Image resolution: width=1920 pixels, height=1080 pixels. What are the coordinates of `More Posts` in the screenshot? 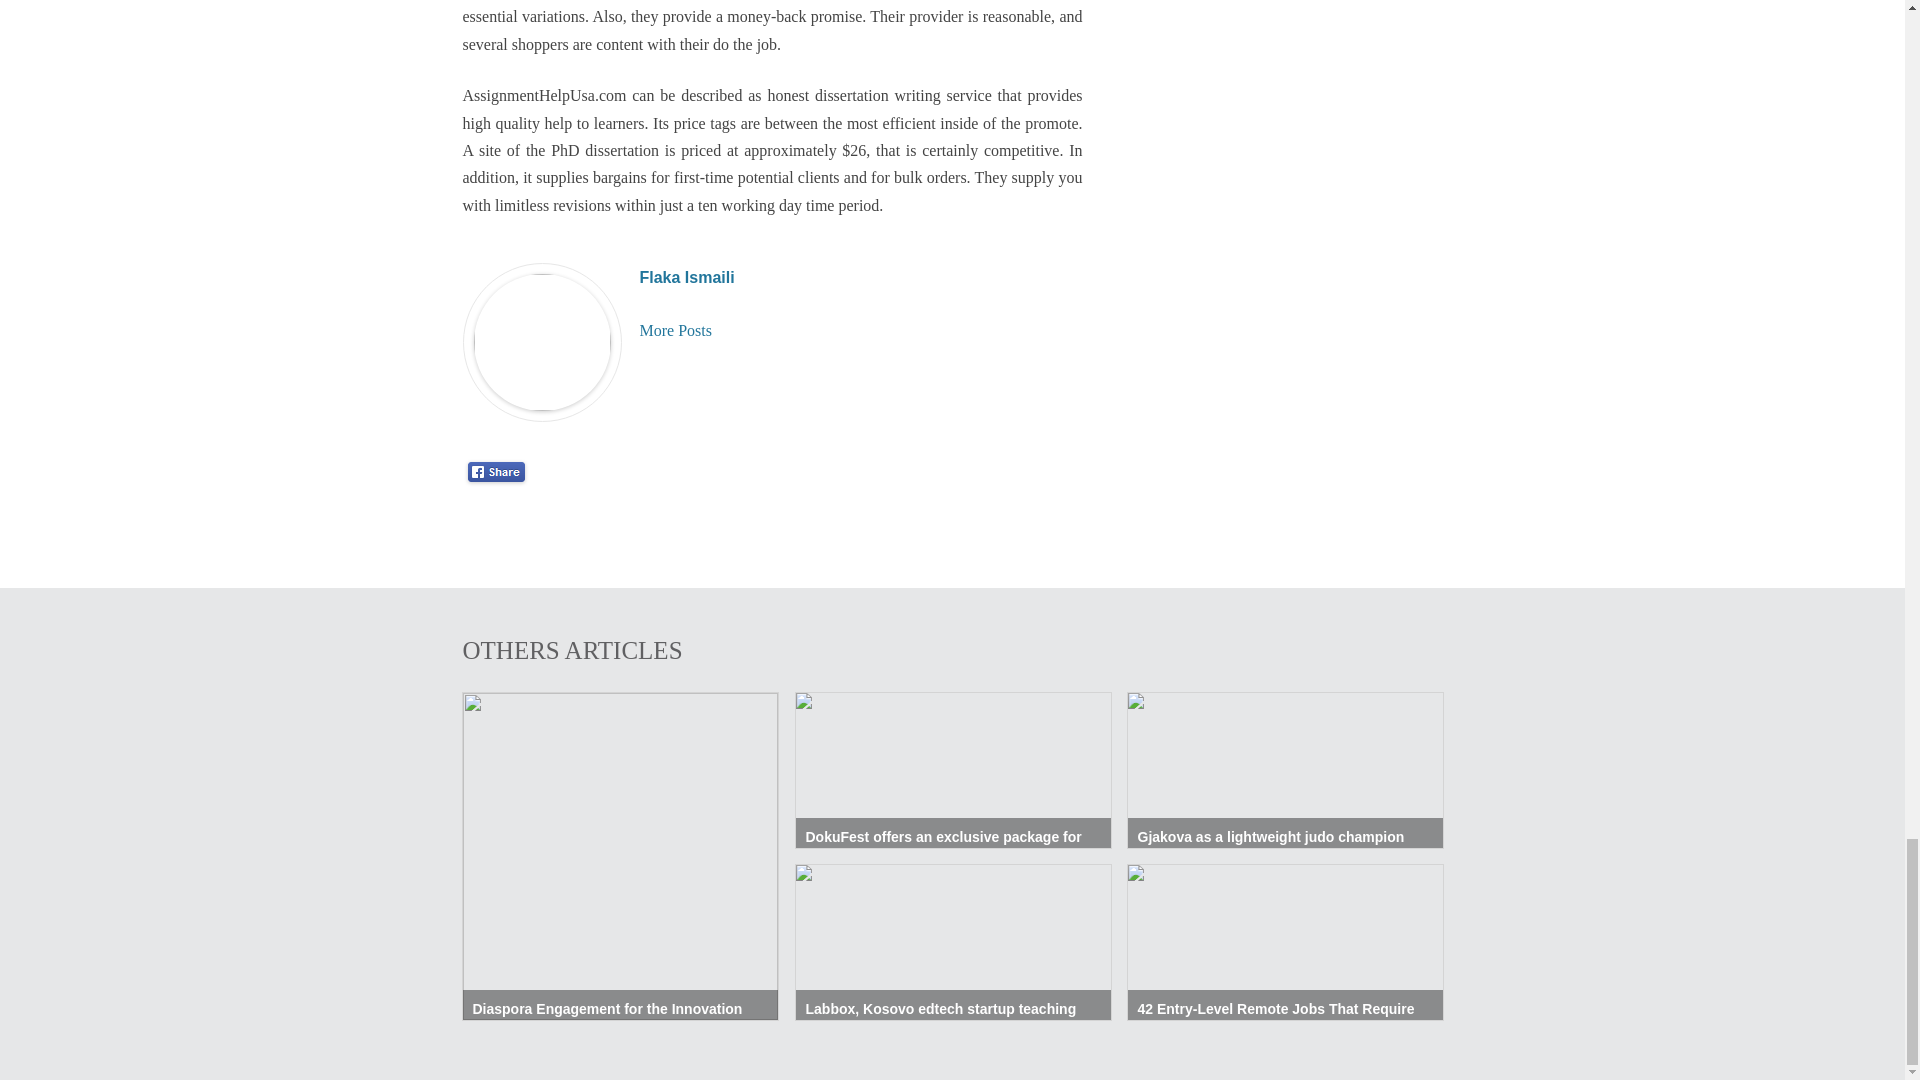 It's located at (676, 330).